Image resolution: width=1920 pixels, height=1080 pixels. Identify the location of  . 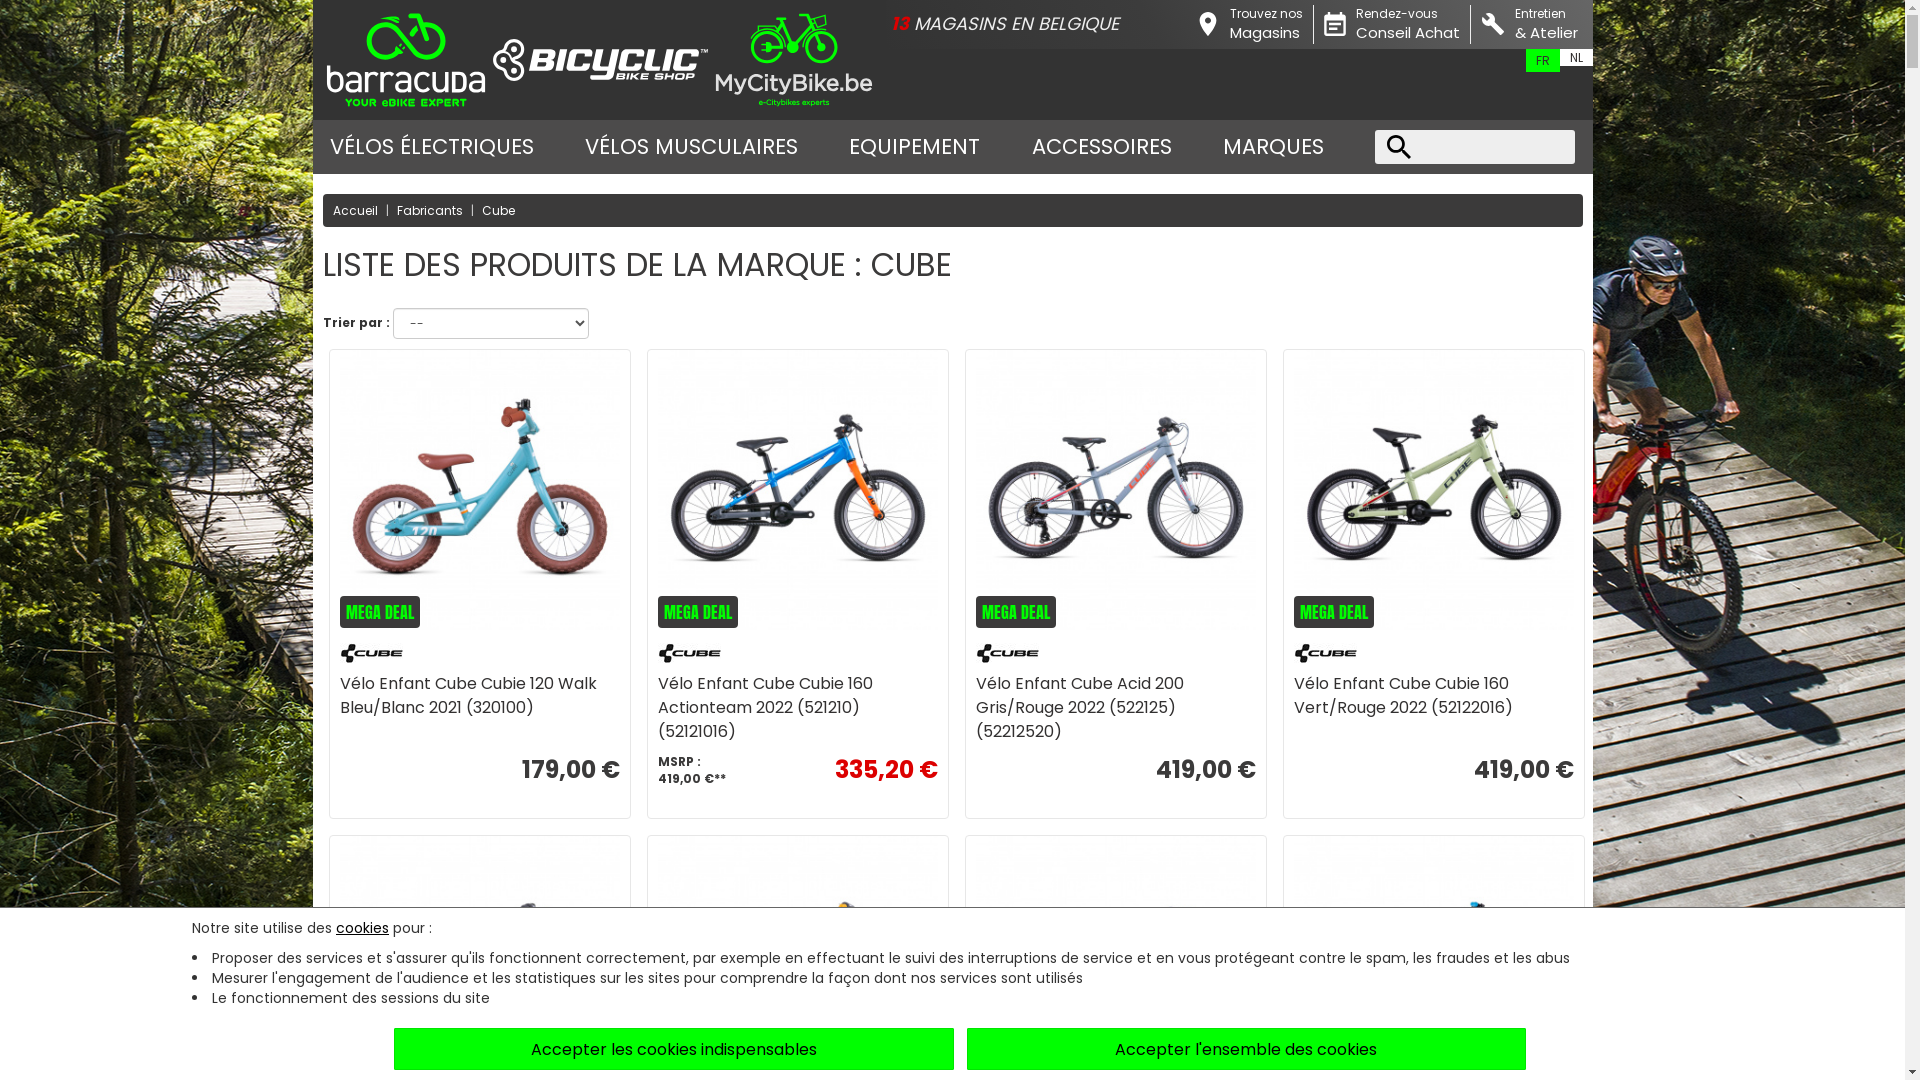
(1475, 147).